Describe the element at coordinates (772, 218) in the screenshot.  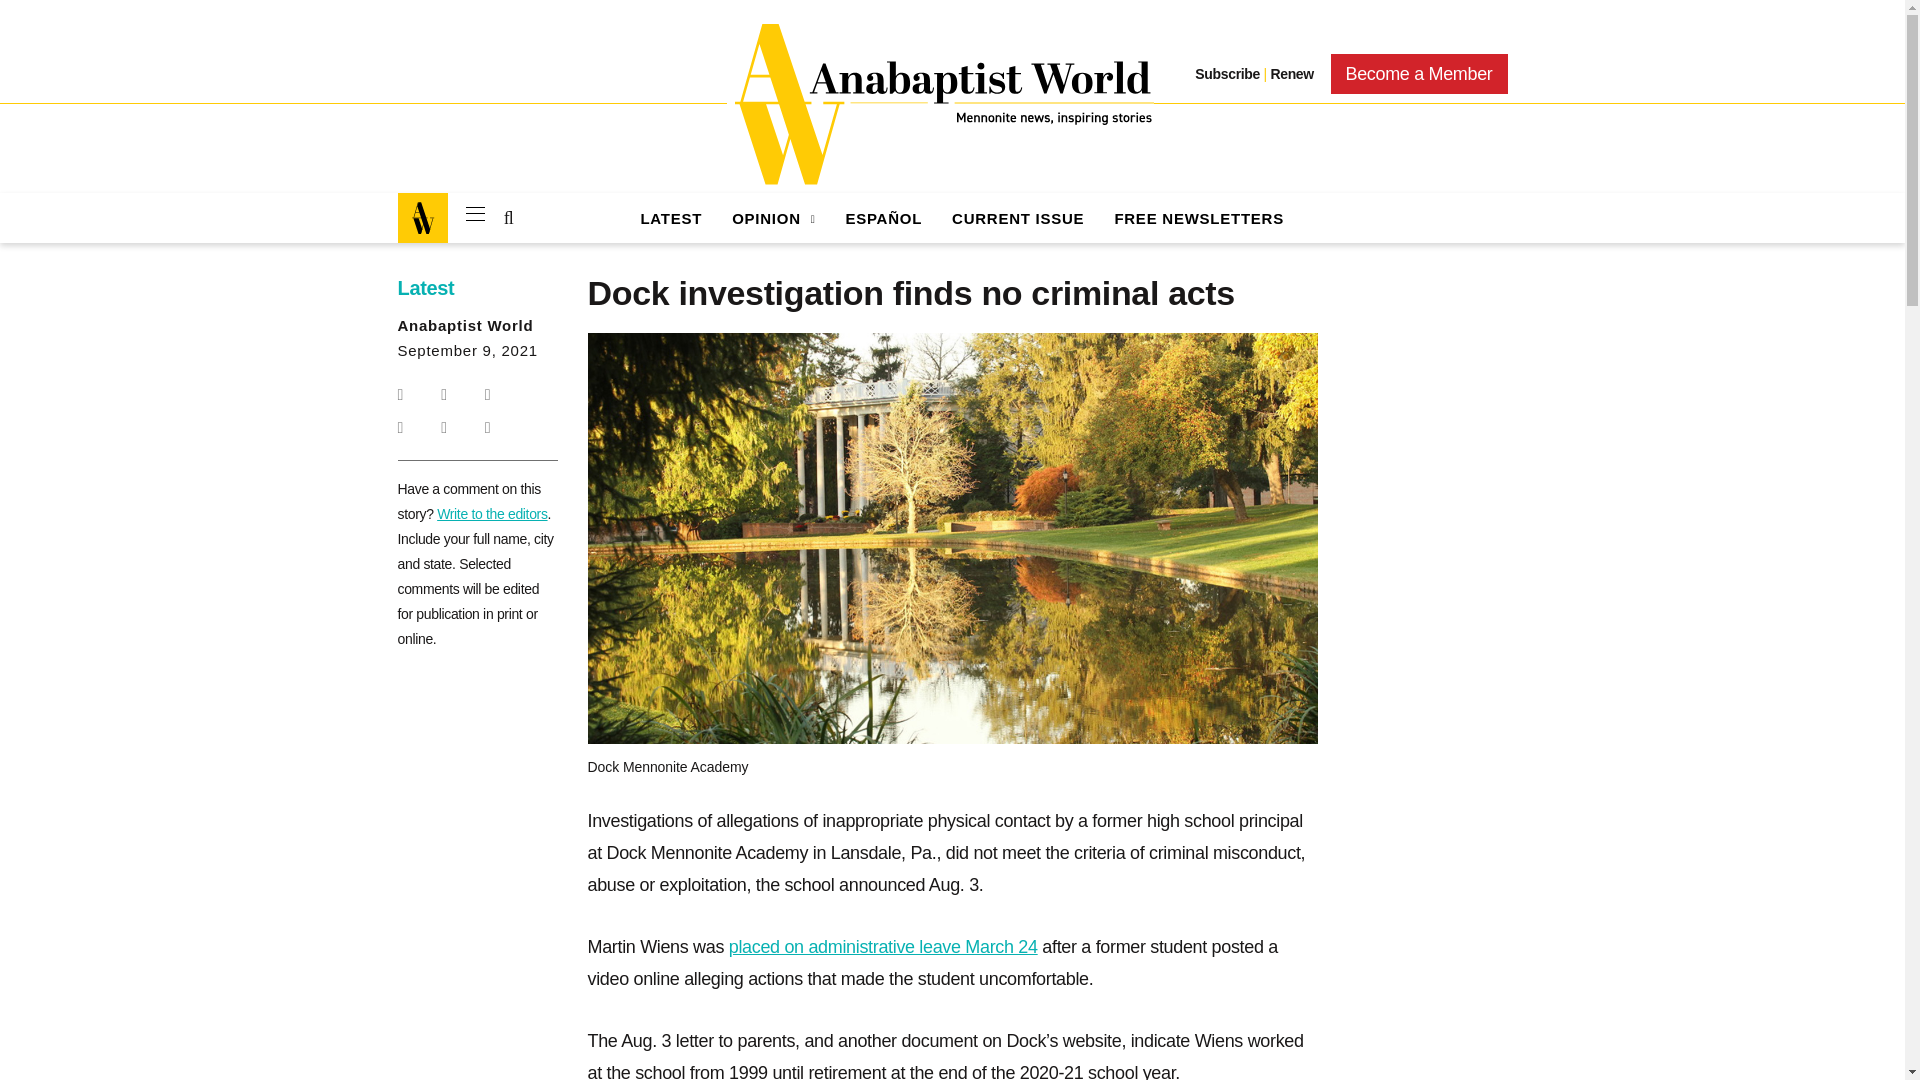
I see `Opinion` at that location.